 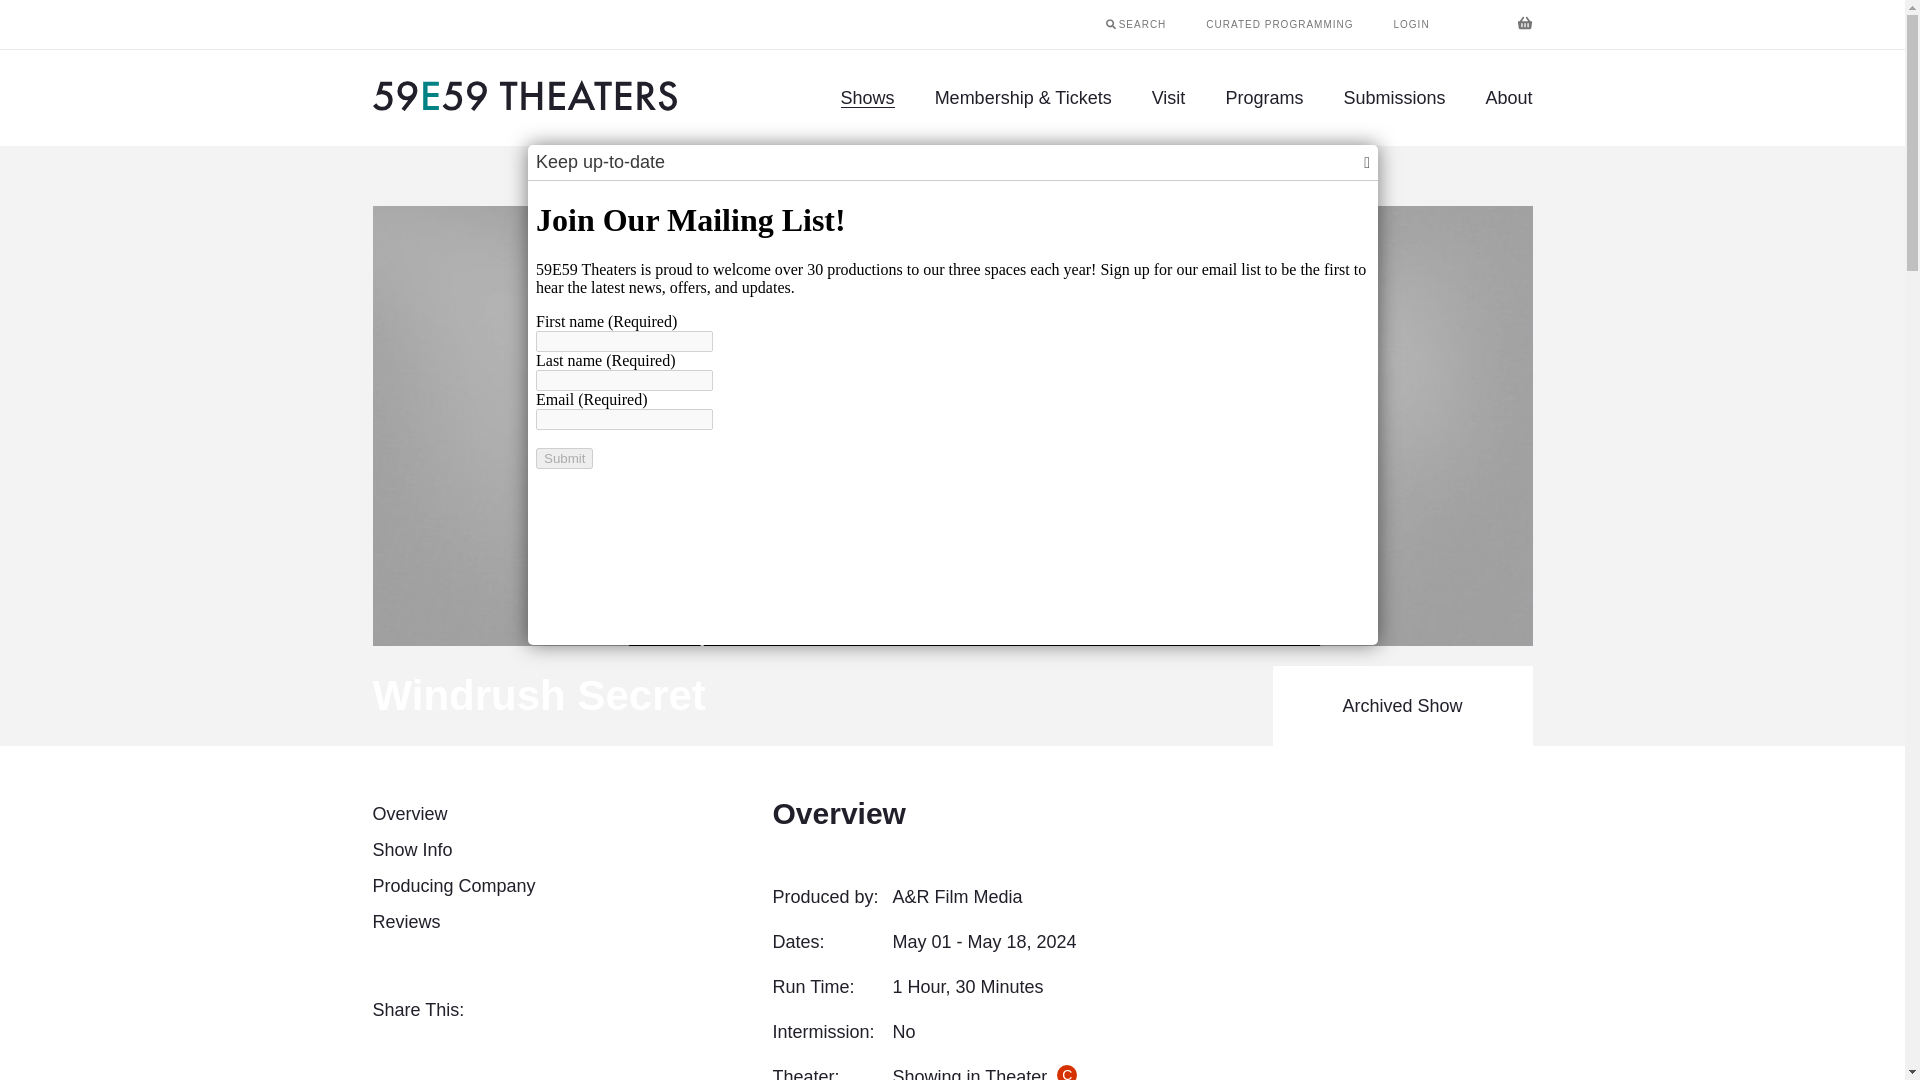 What do you see at coordinates (868, 98) in the screenshot?
I see `Shows` at bounding box center [868, 98].